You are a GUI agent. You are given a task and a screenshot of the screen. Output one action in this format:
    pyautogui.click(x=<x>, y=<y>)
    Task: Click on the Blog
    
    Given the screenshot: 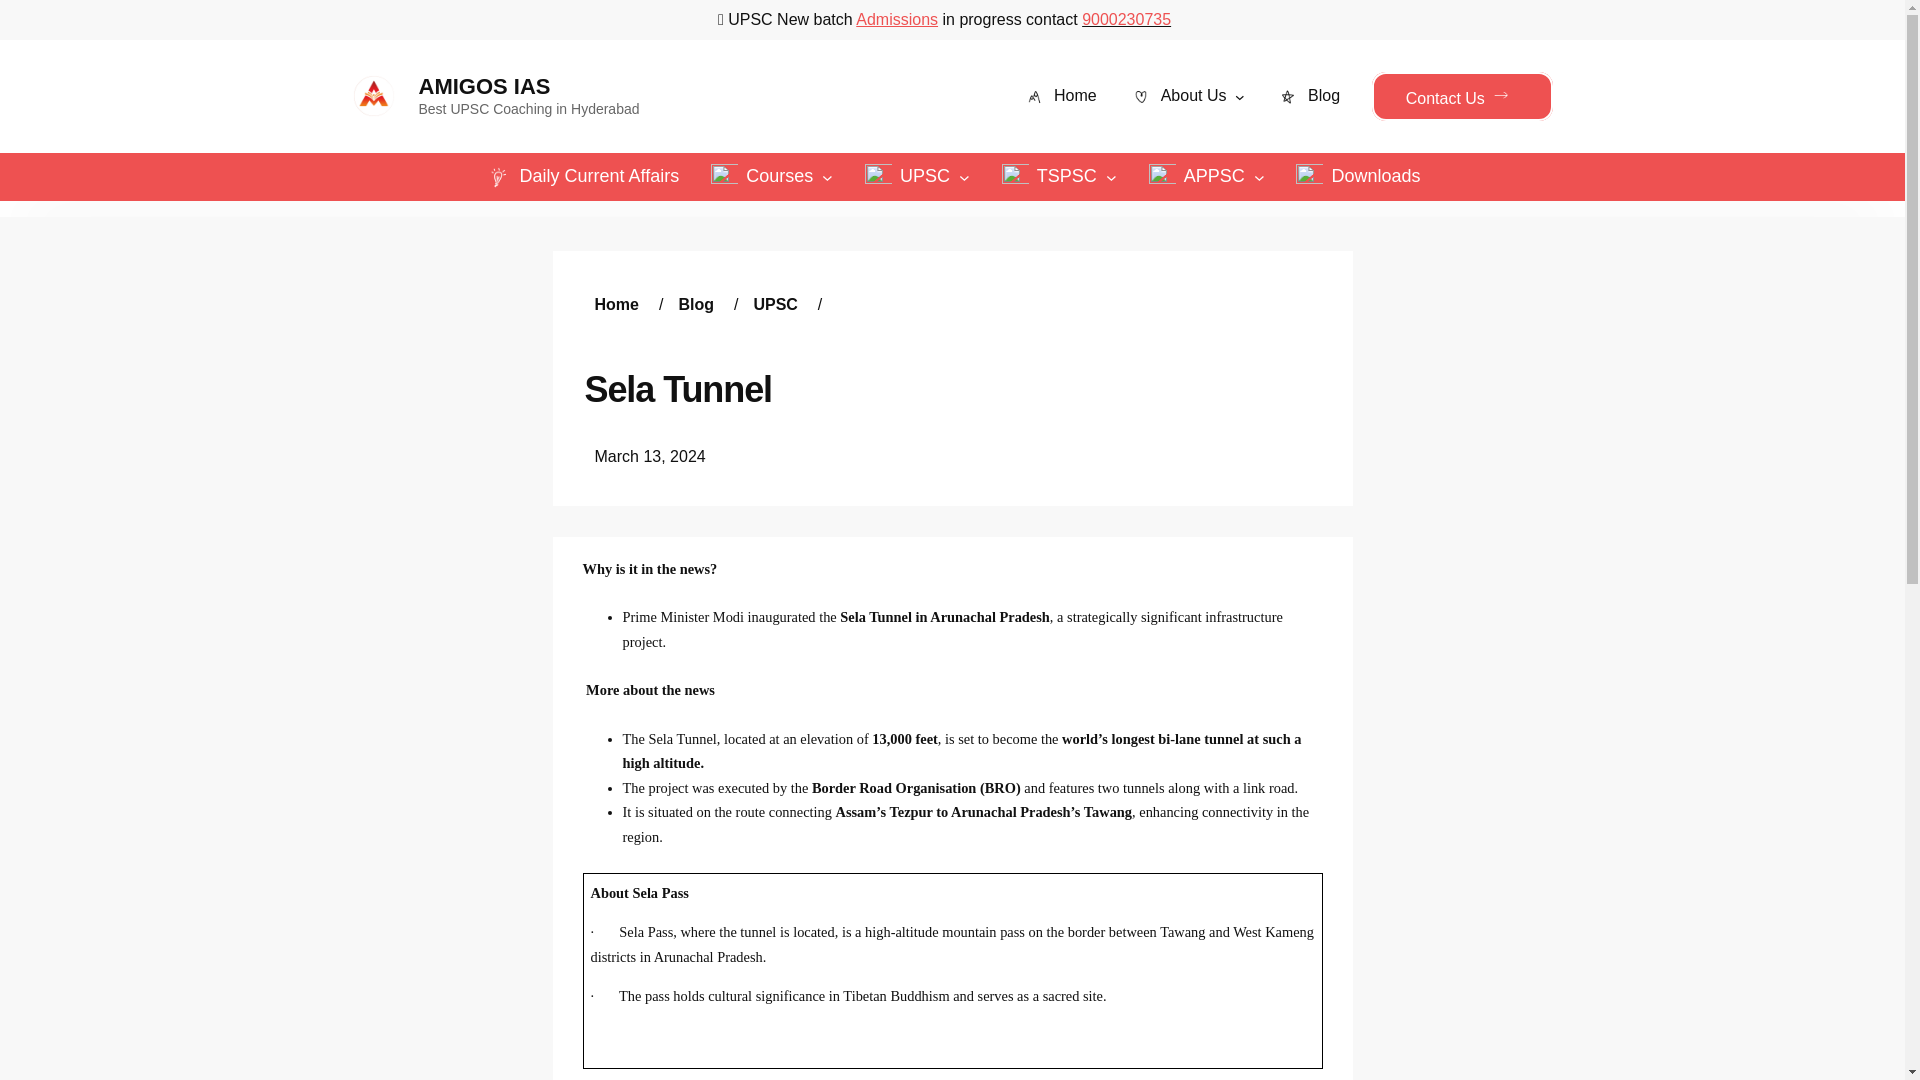 What is the action you would take?
    pyautogui.click(x=1308, y=96)
    